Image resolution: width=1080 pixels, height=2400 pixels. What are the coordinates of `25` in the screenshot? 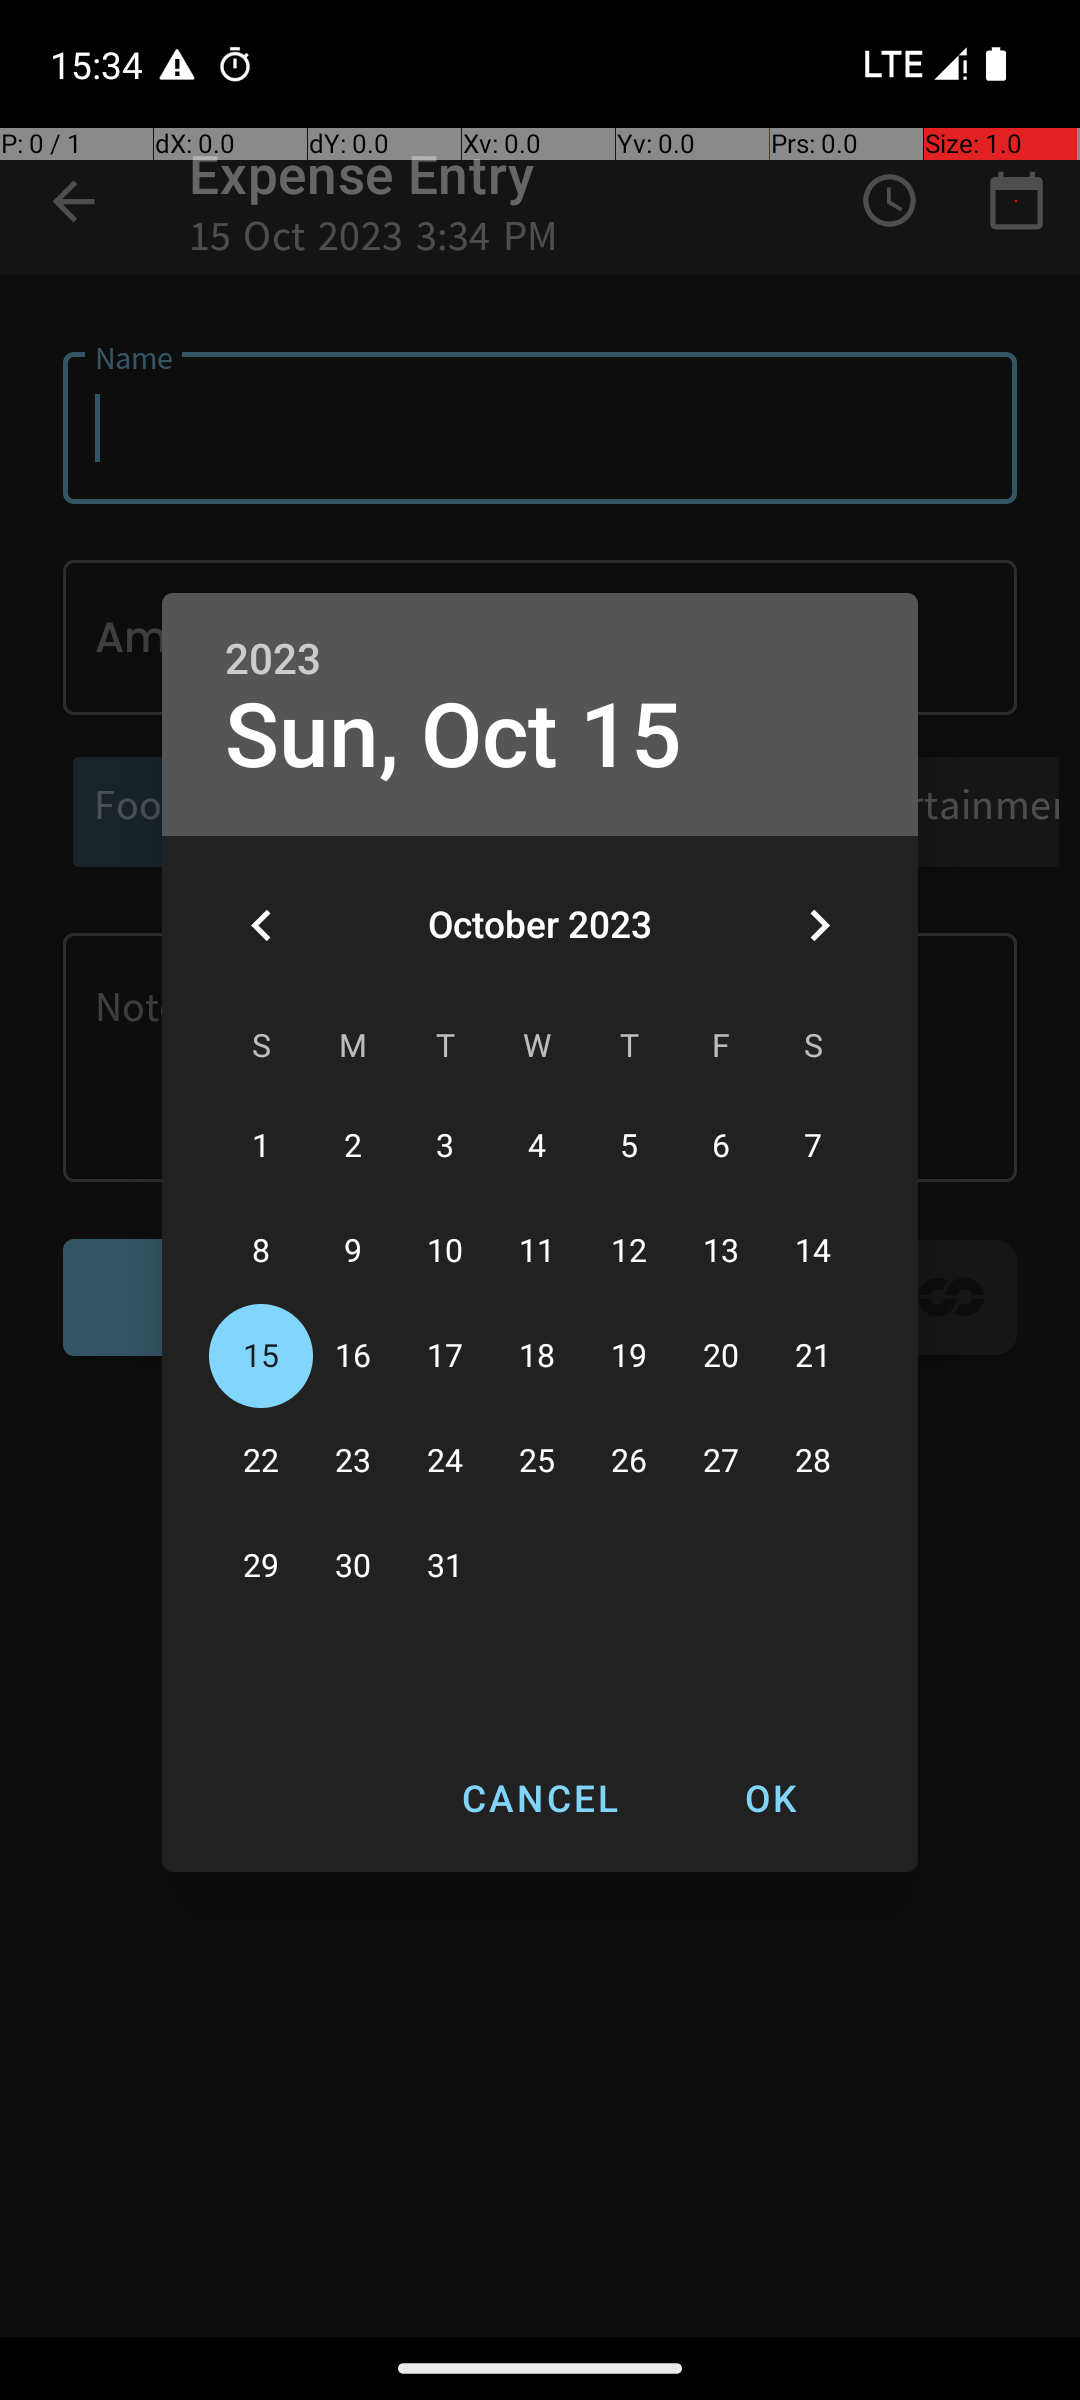 It's located at (537, 1462).